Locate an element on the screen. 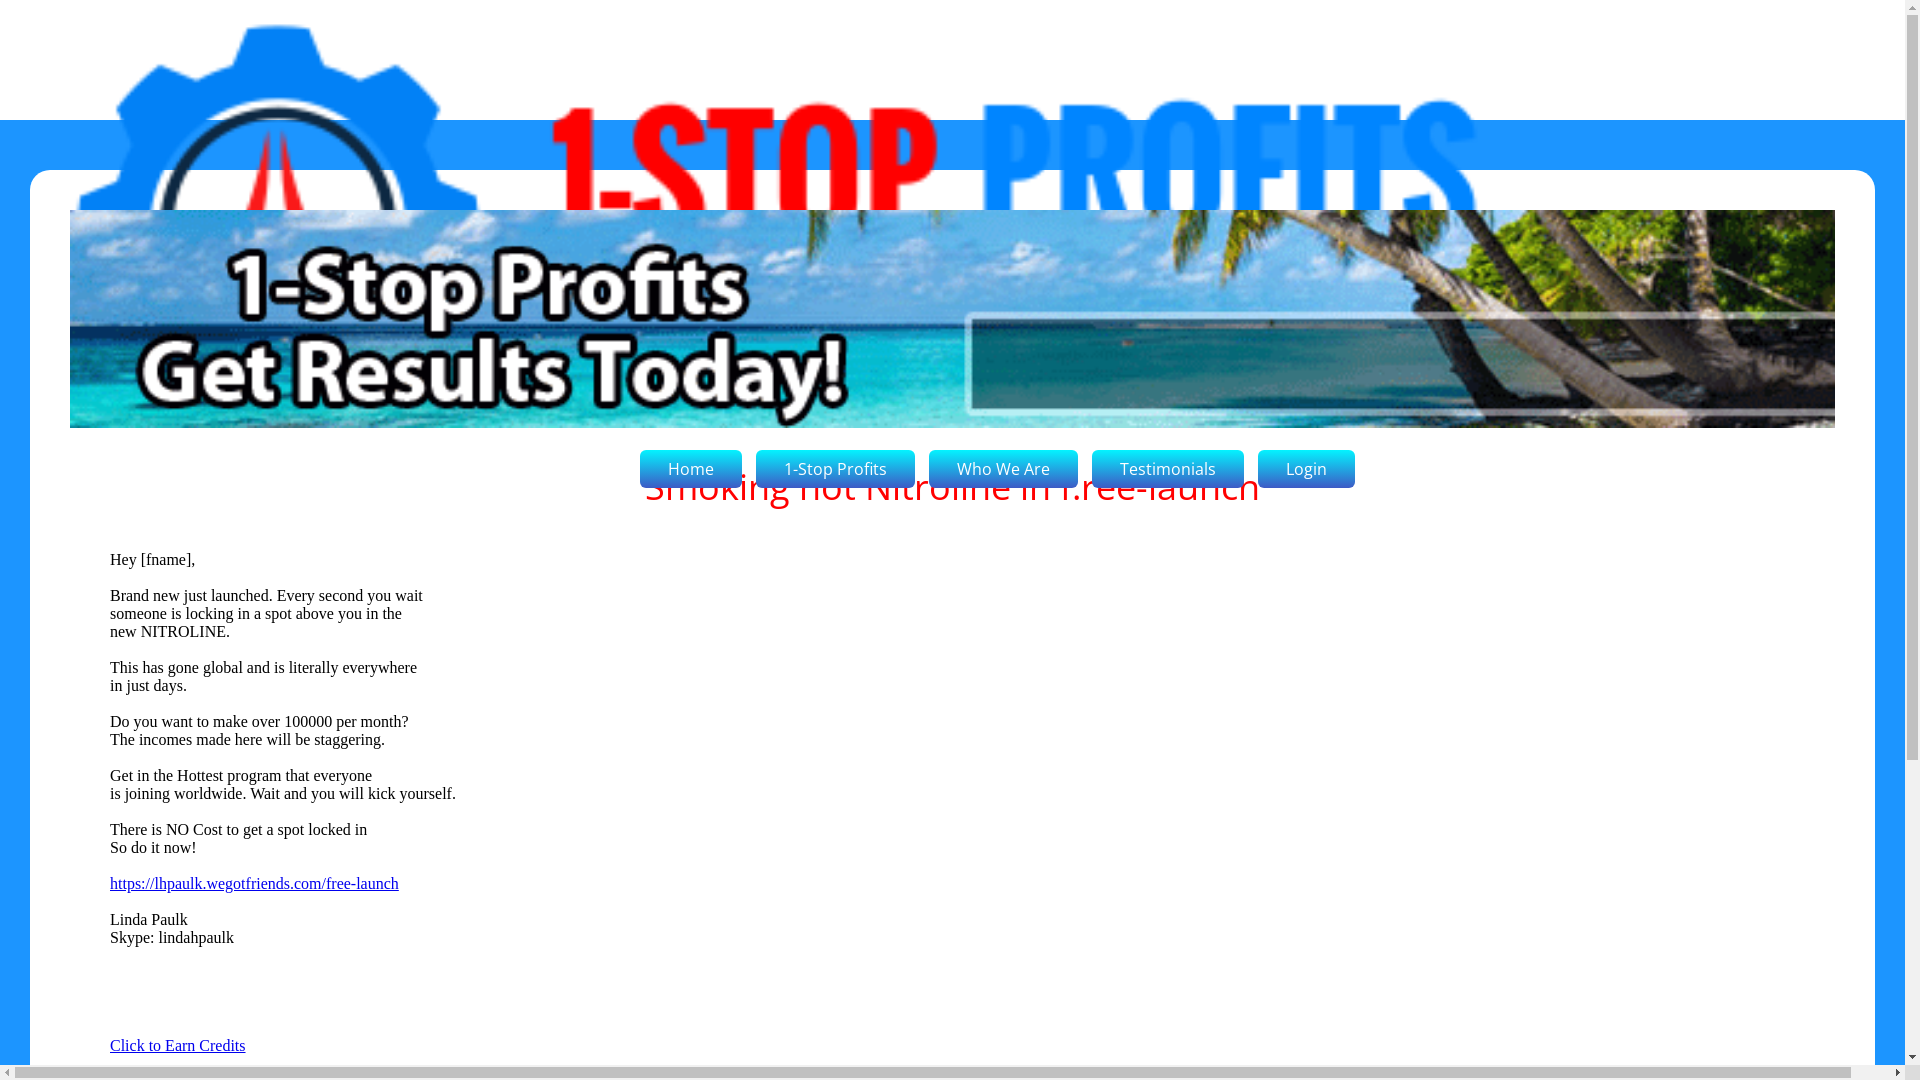  Who We Are is located at coordinates (1004, 469).